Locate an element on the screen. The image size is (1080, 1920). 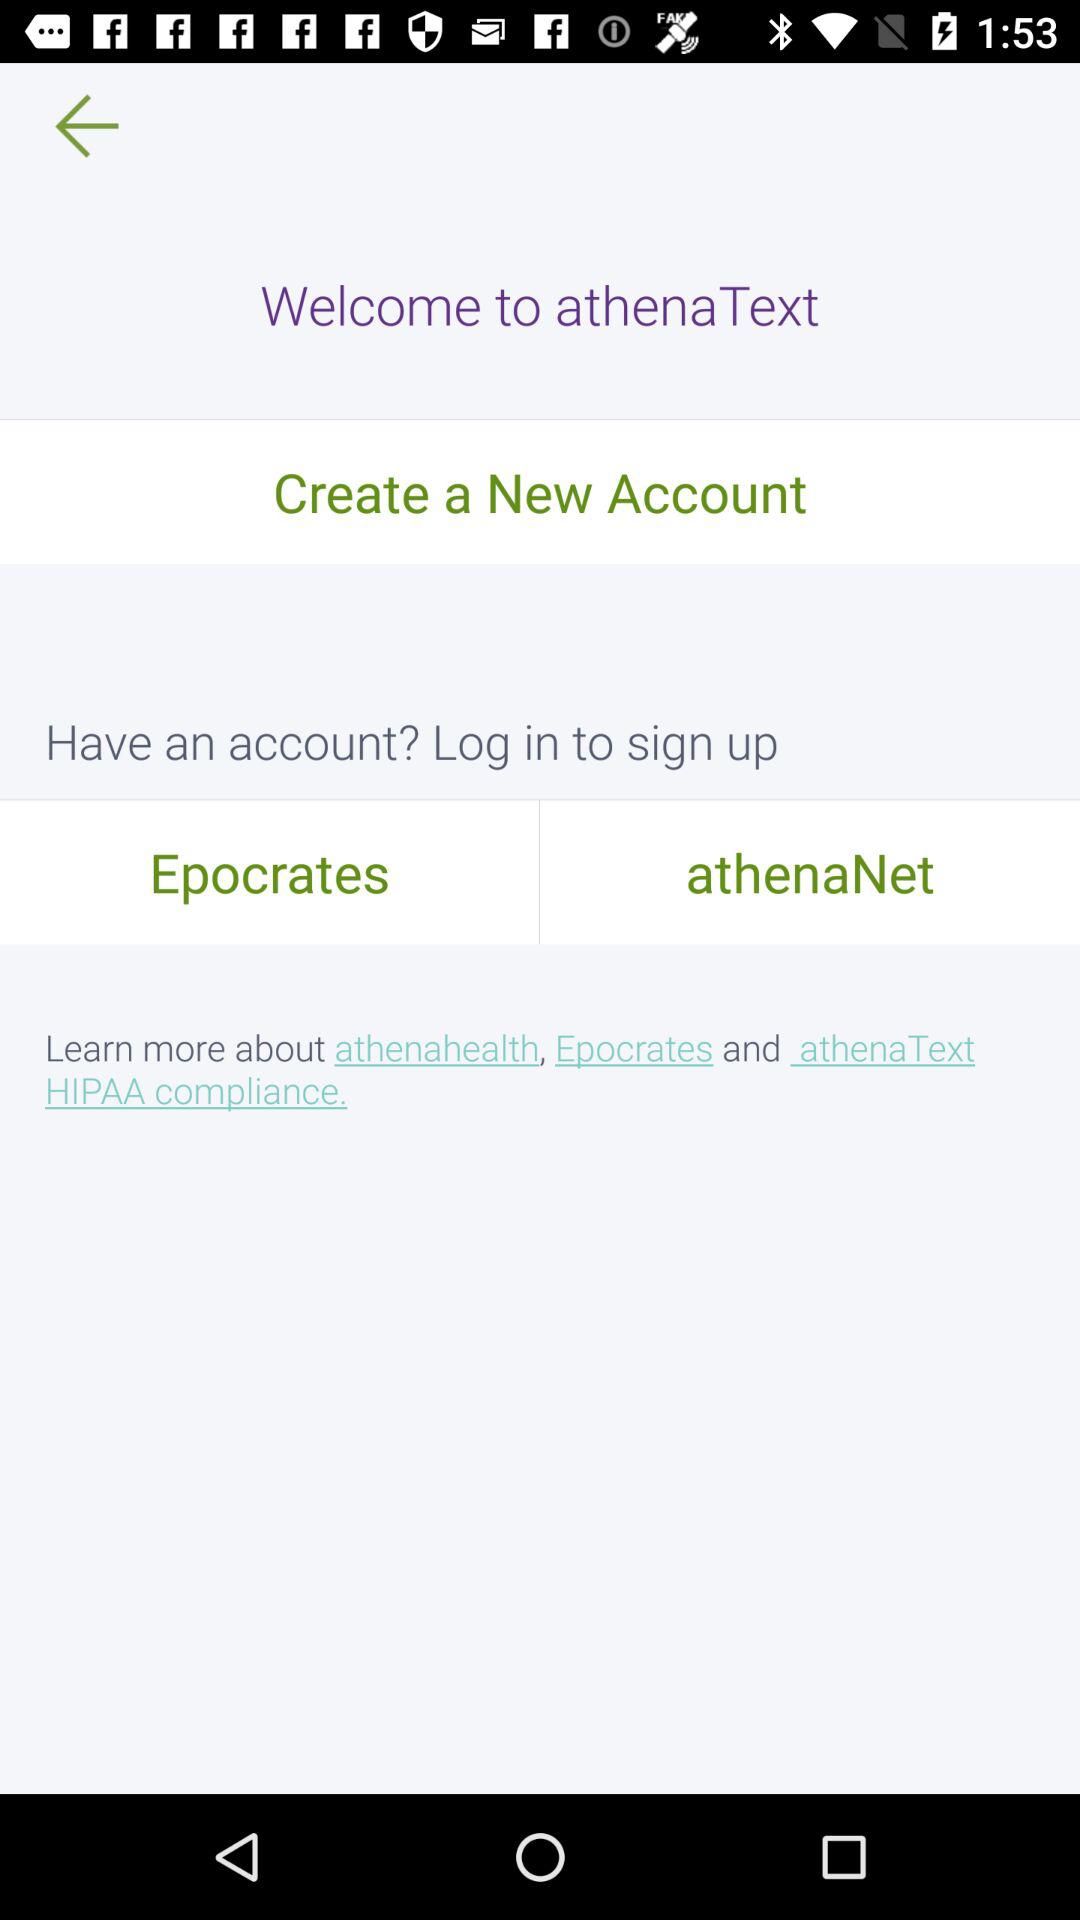
tap the icon below the welcome to athenatext icon is located at coordinates (540, 491).